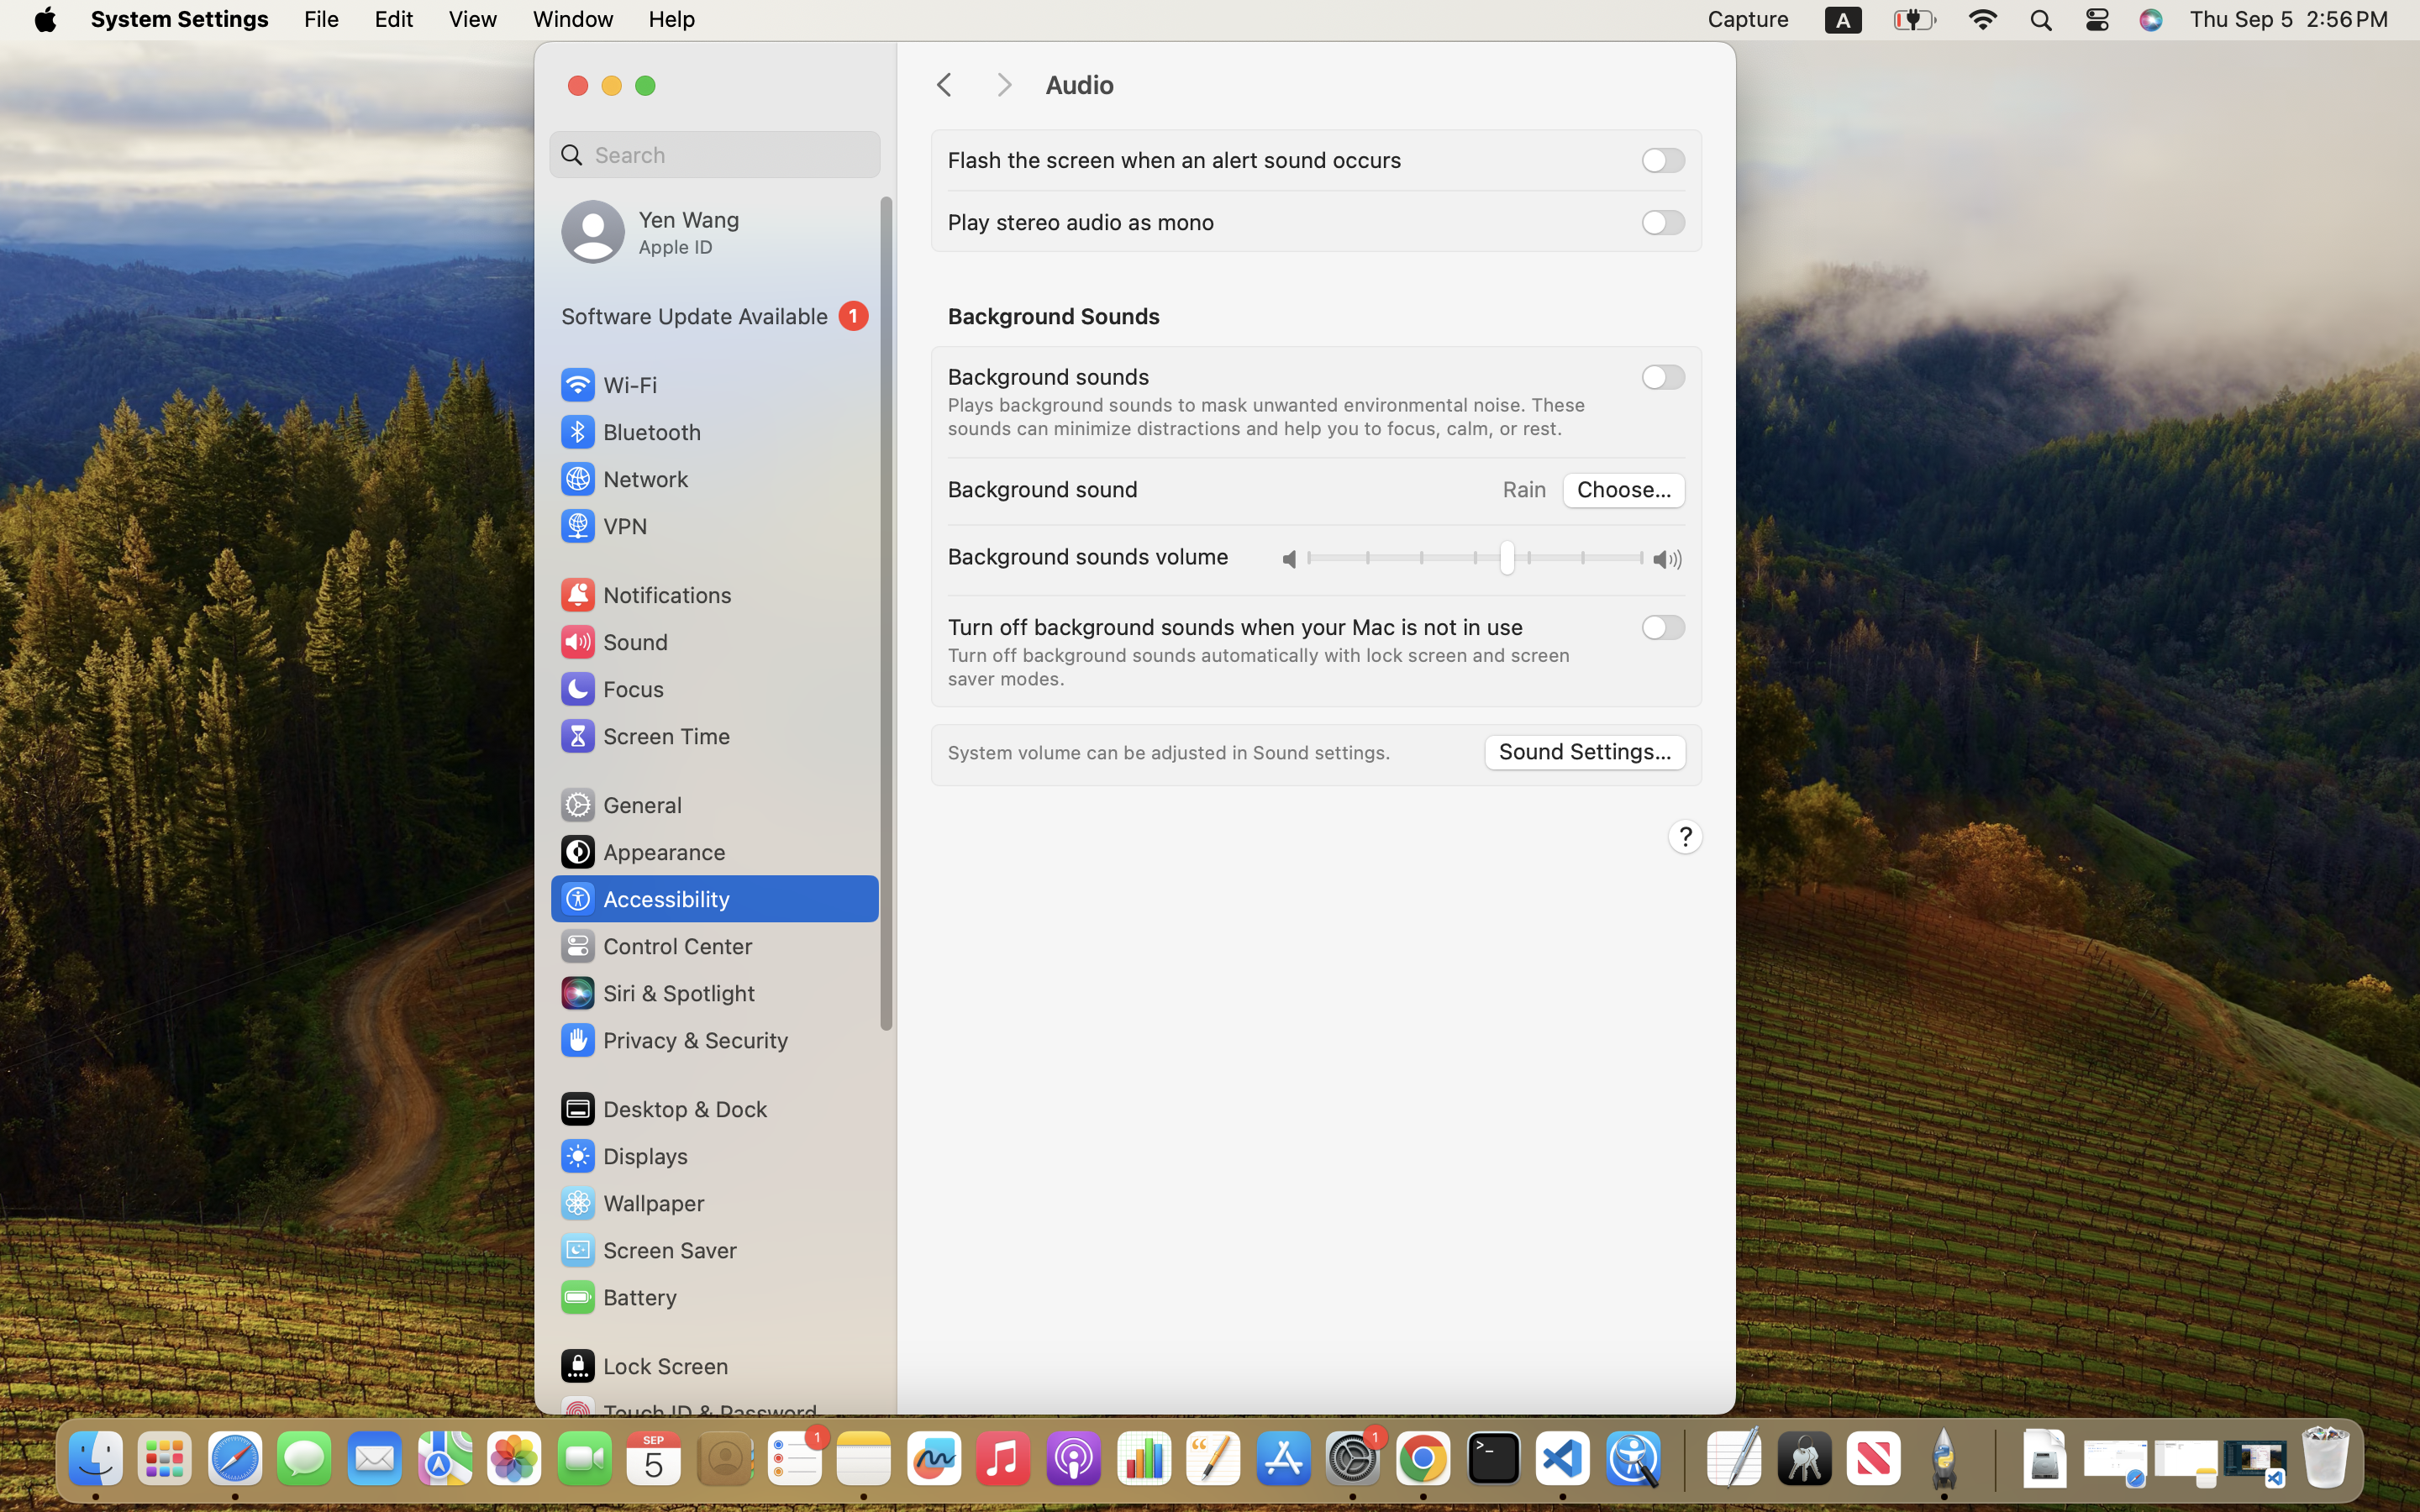  What do you see at coordinates (611, 689) in the screenshot?
I see `Focus` at bounding box center [611, 689].